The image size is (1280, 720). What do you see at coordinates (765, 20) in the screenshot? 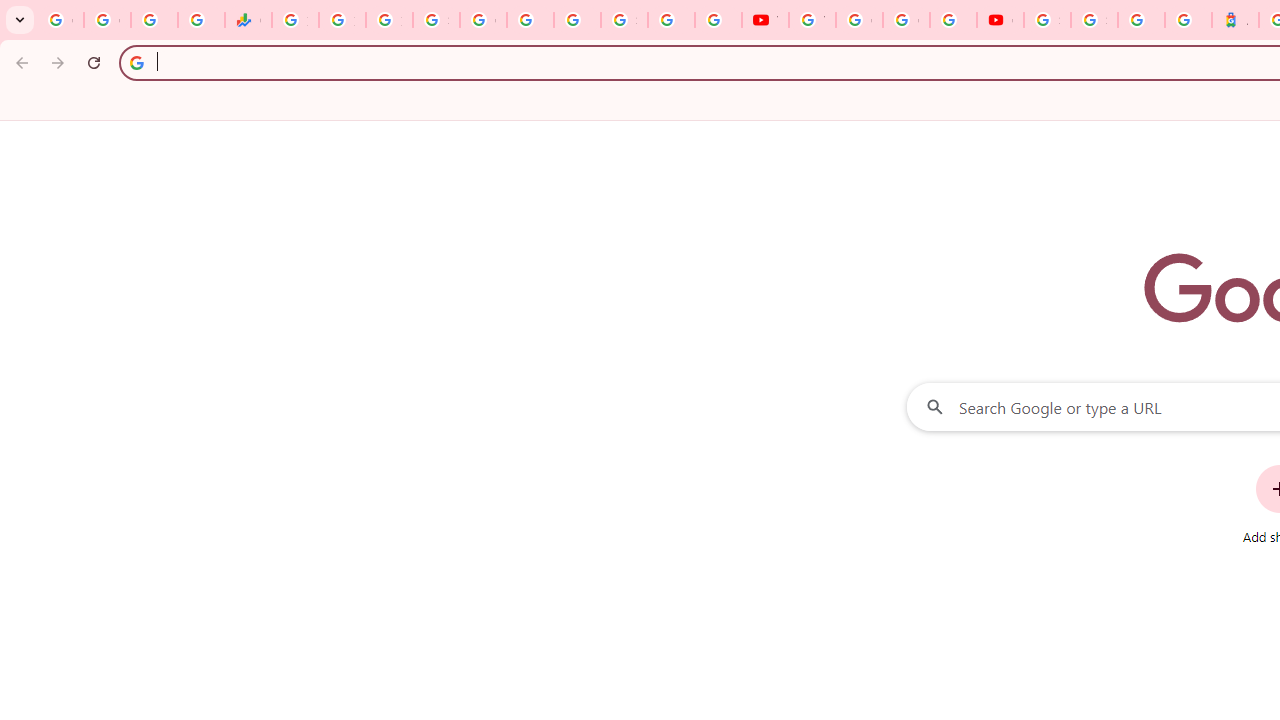
I see `YouTube` at bounding box center [765, 20].